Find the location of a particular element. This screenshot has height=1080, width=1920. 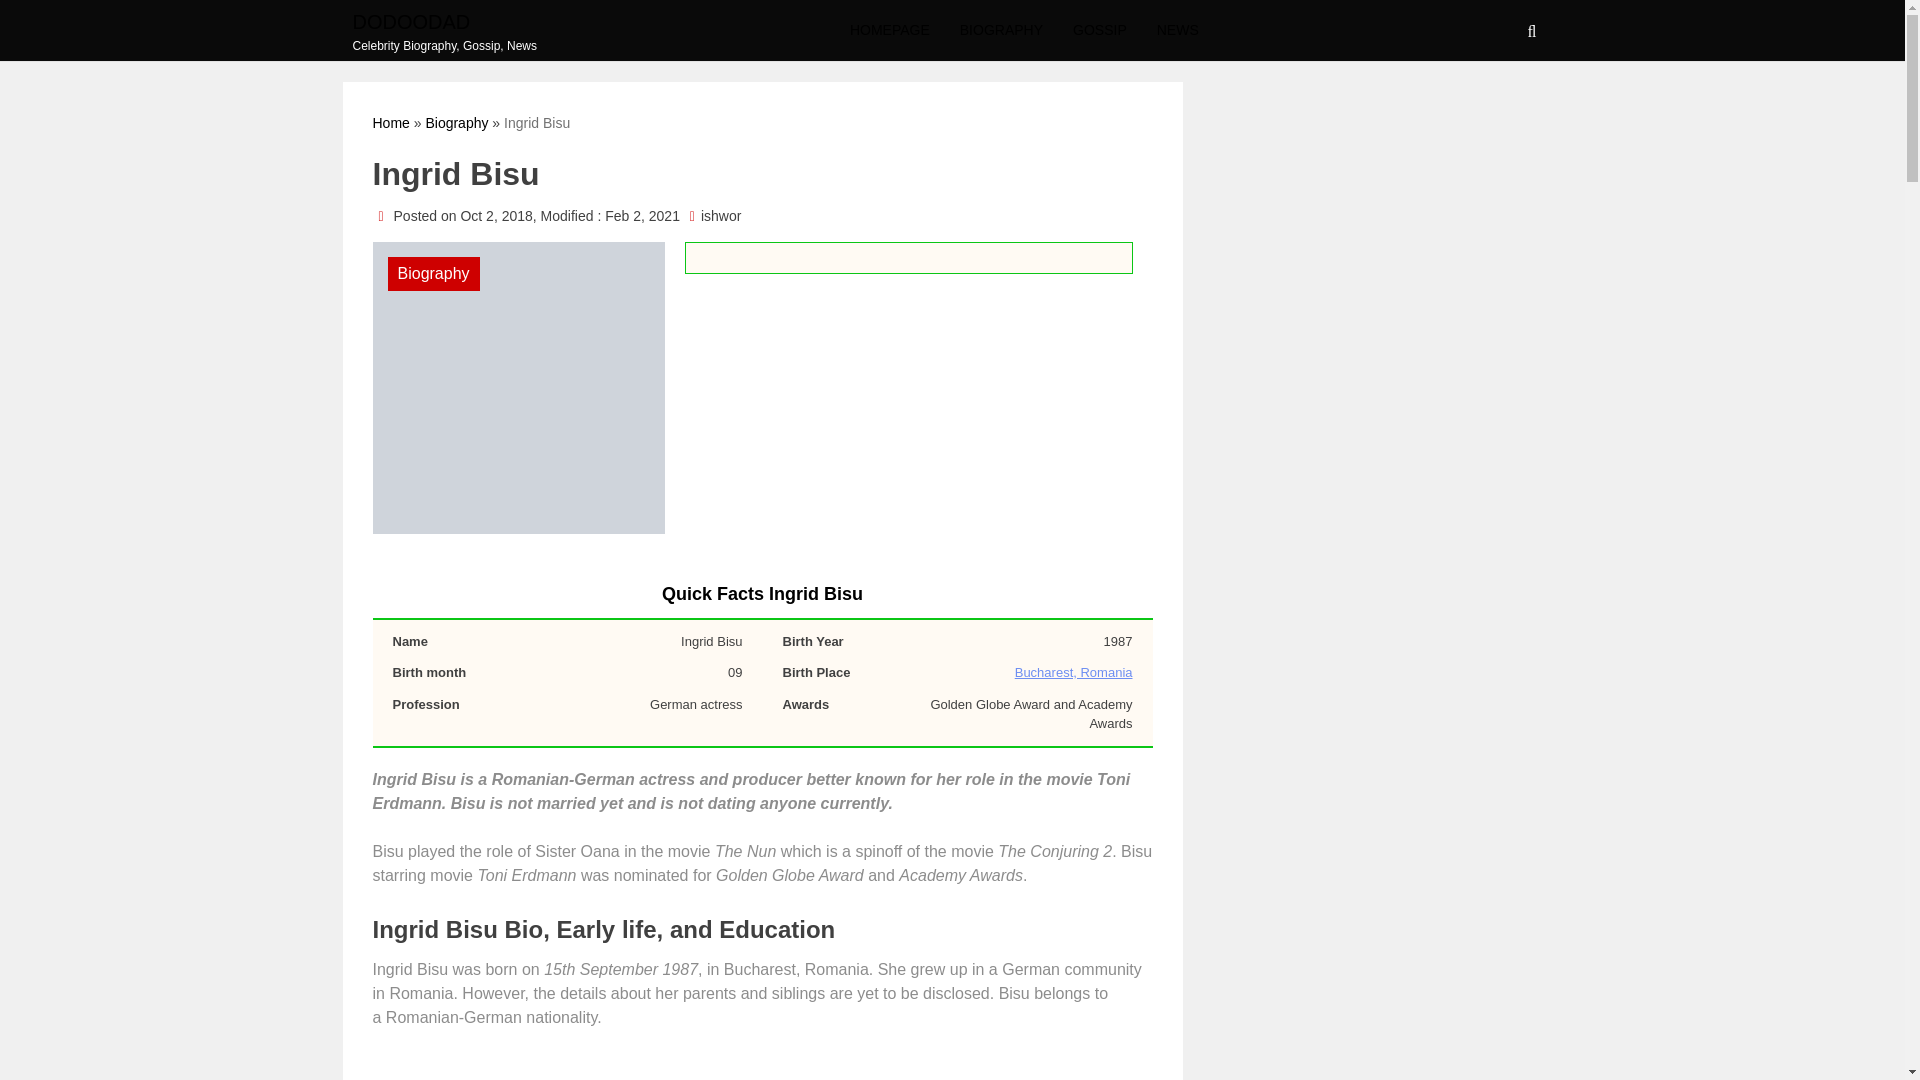

Biography is located at coordinates (456, 122).